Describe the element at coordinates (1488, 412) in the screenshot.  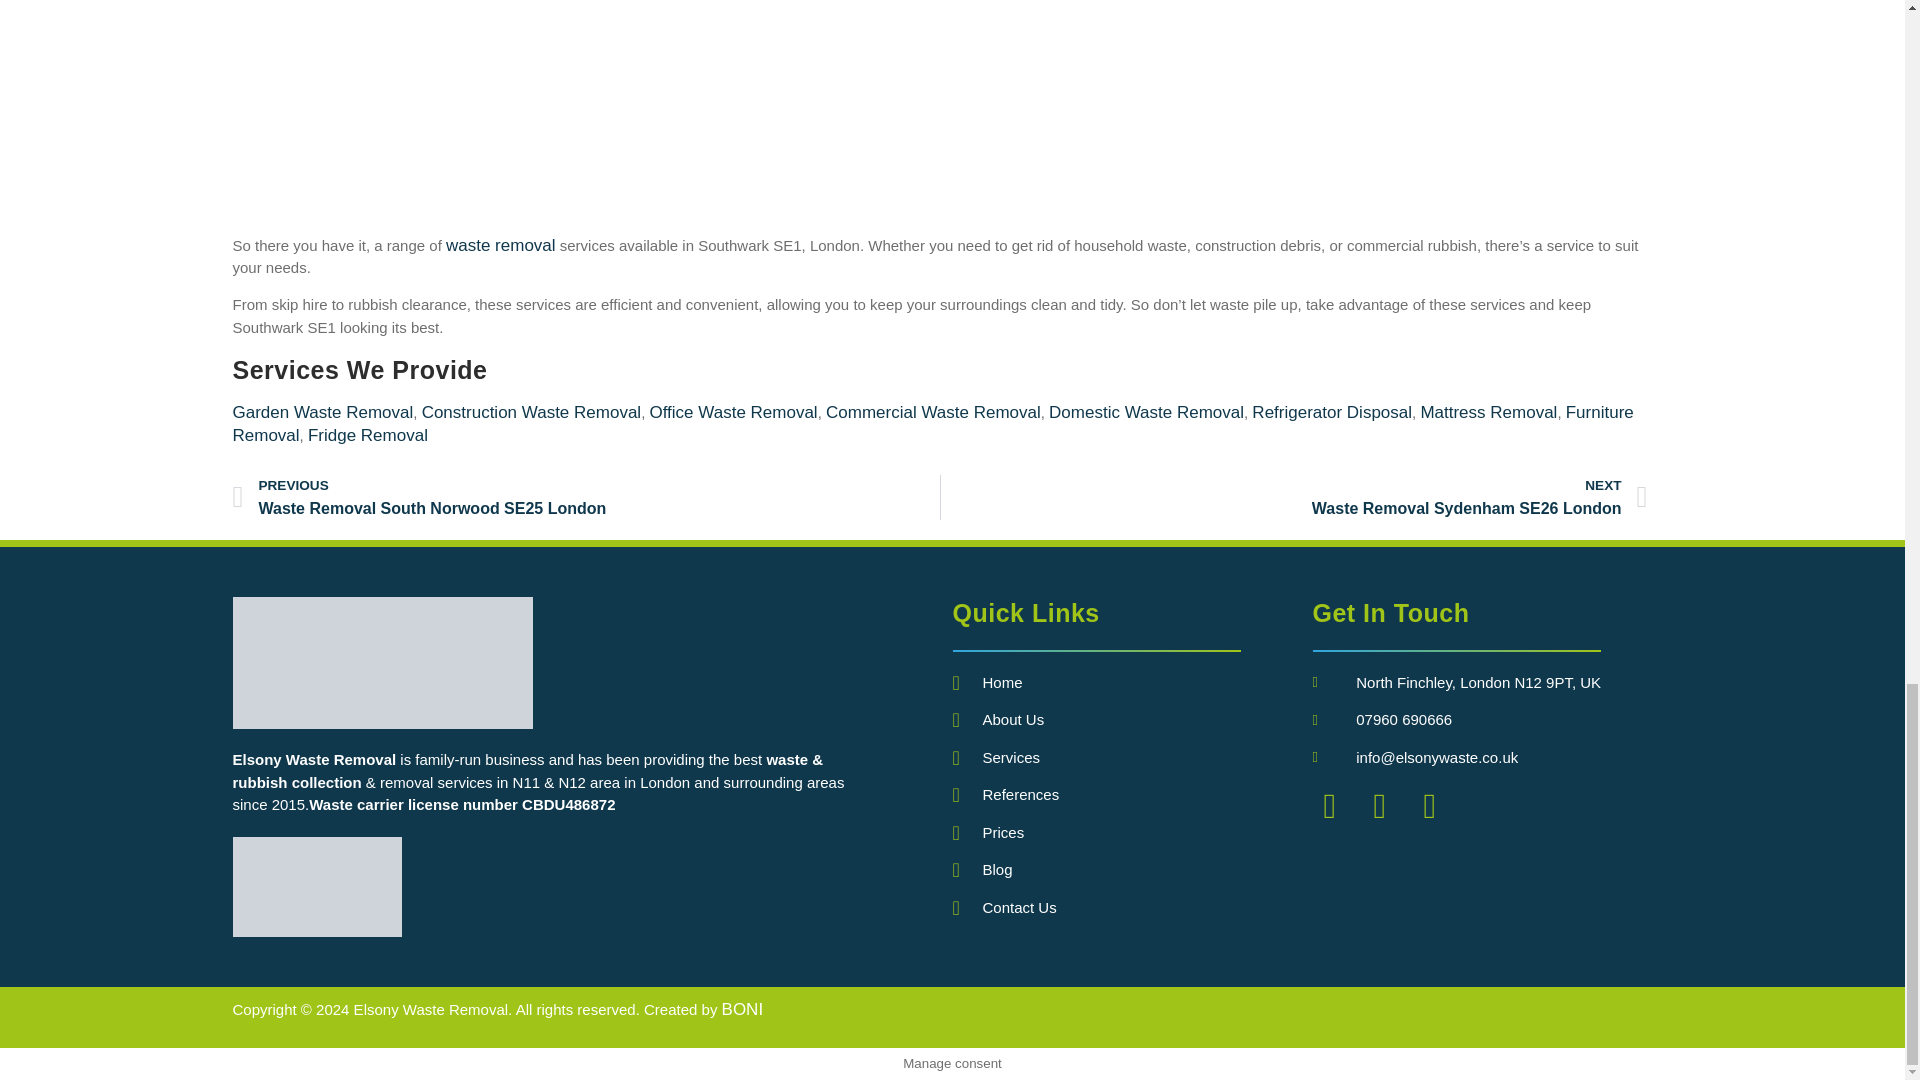
I see `Mattress Removal` at that location.